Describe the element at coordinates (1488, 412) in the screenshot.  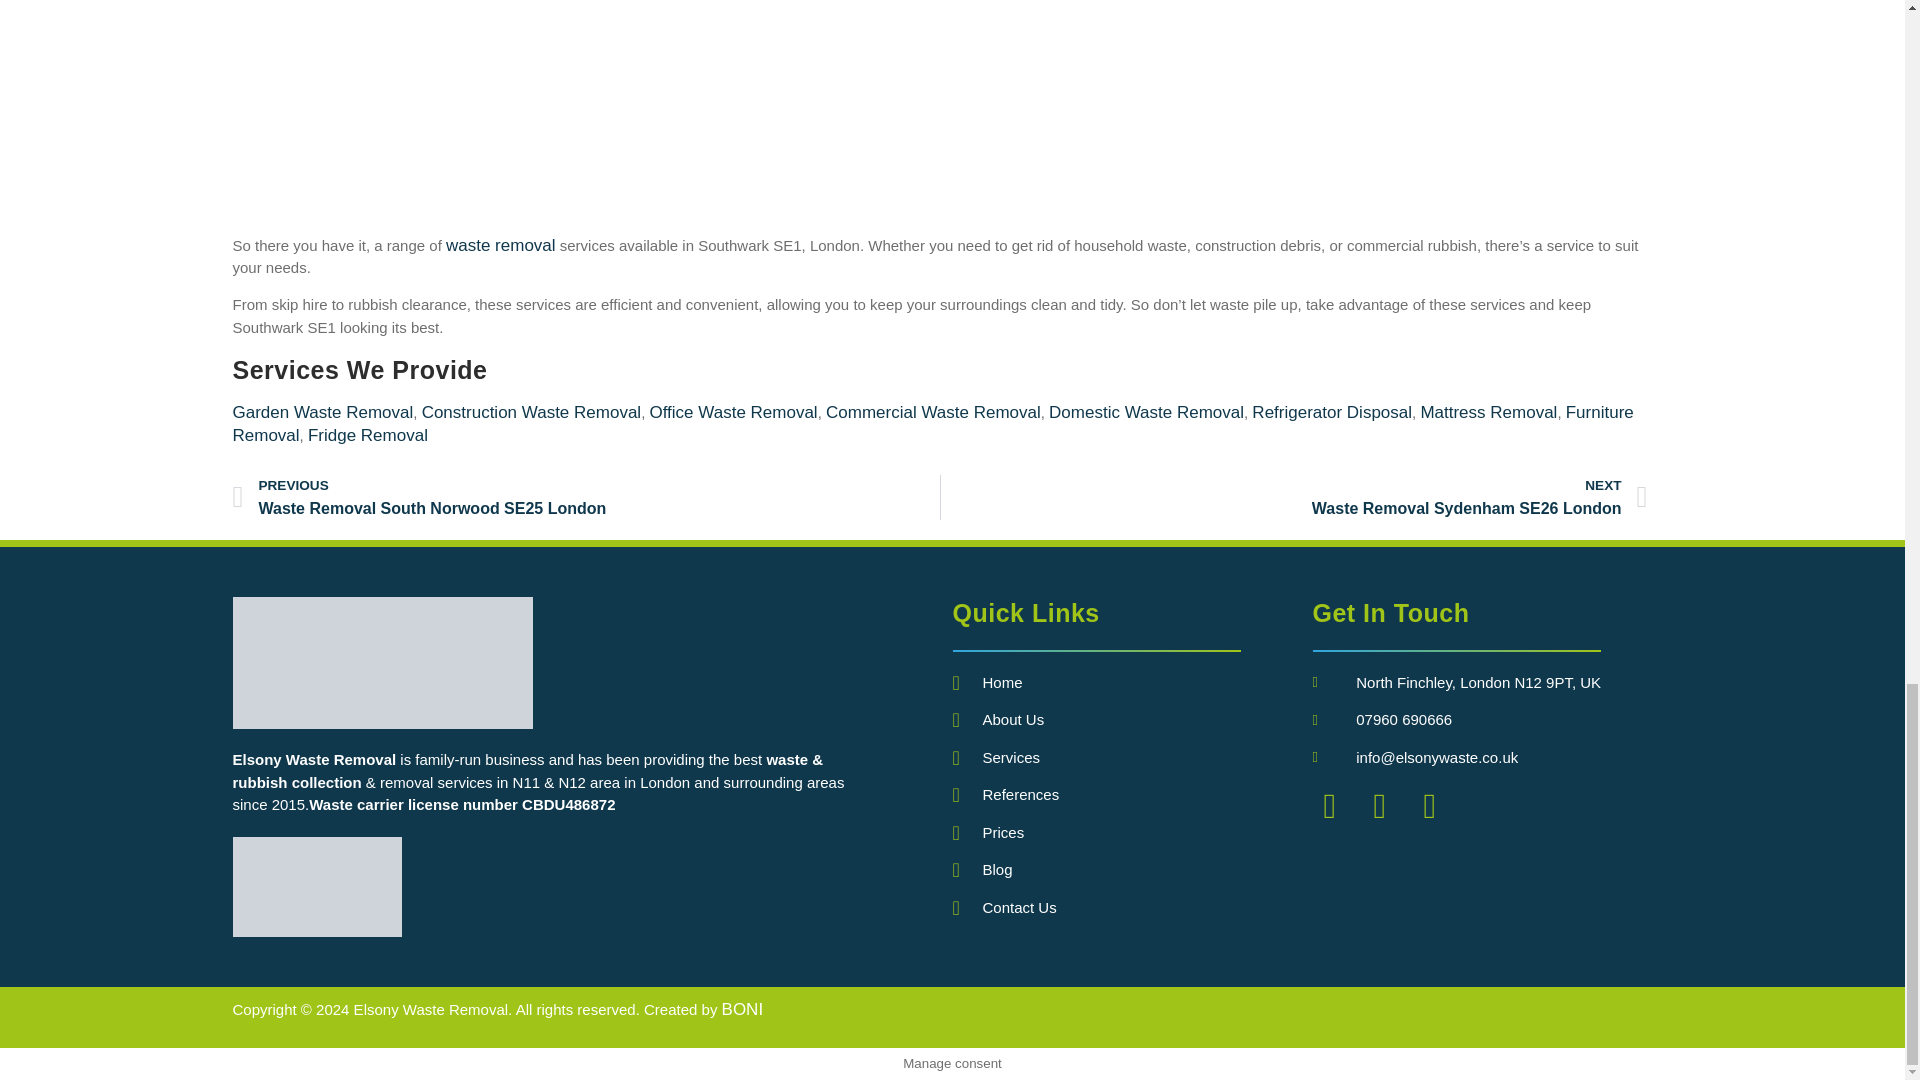
I see `Mattress Removal` at that location.